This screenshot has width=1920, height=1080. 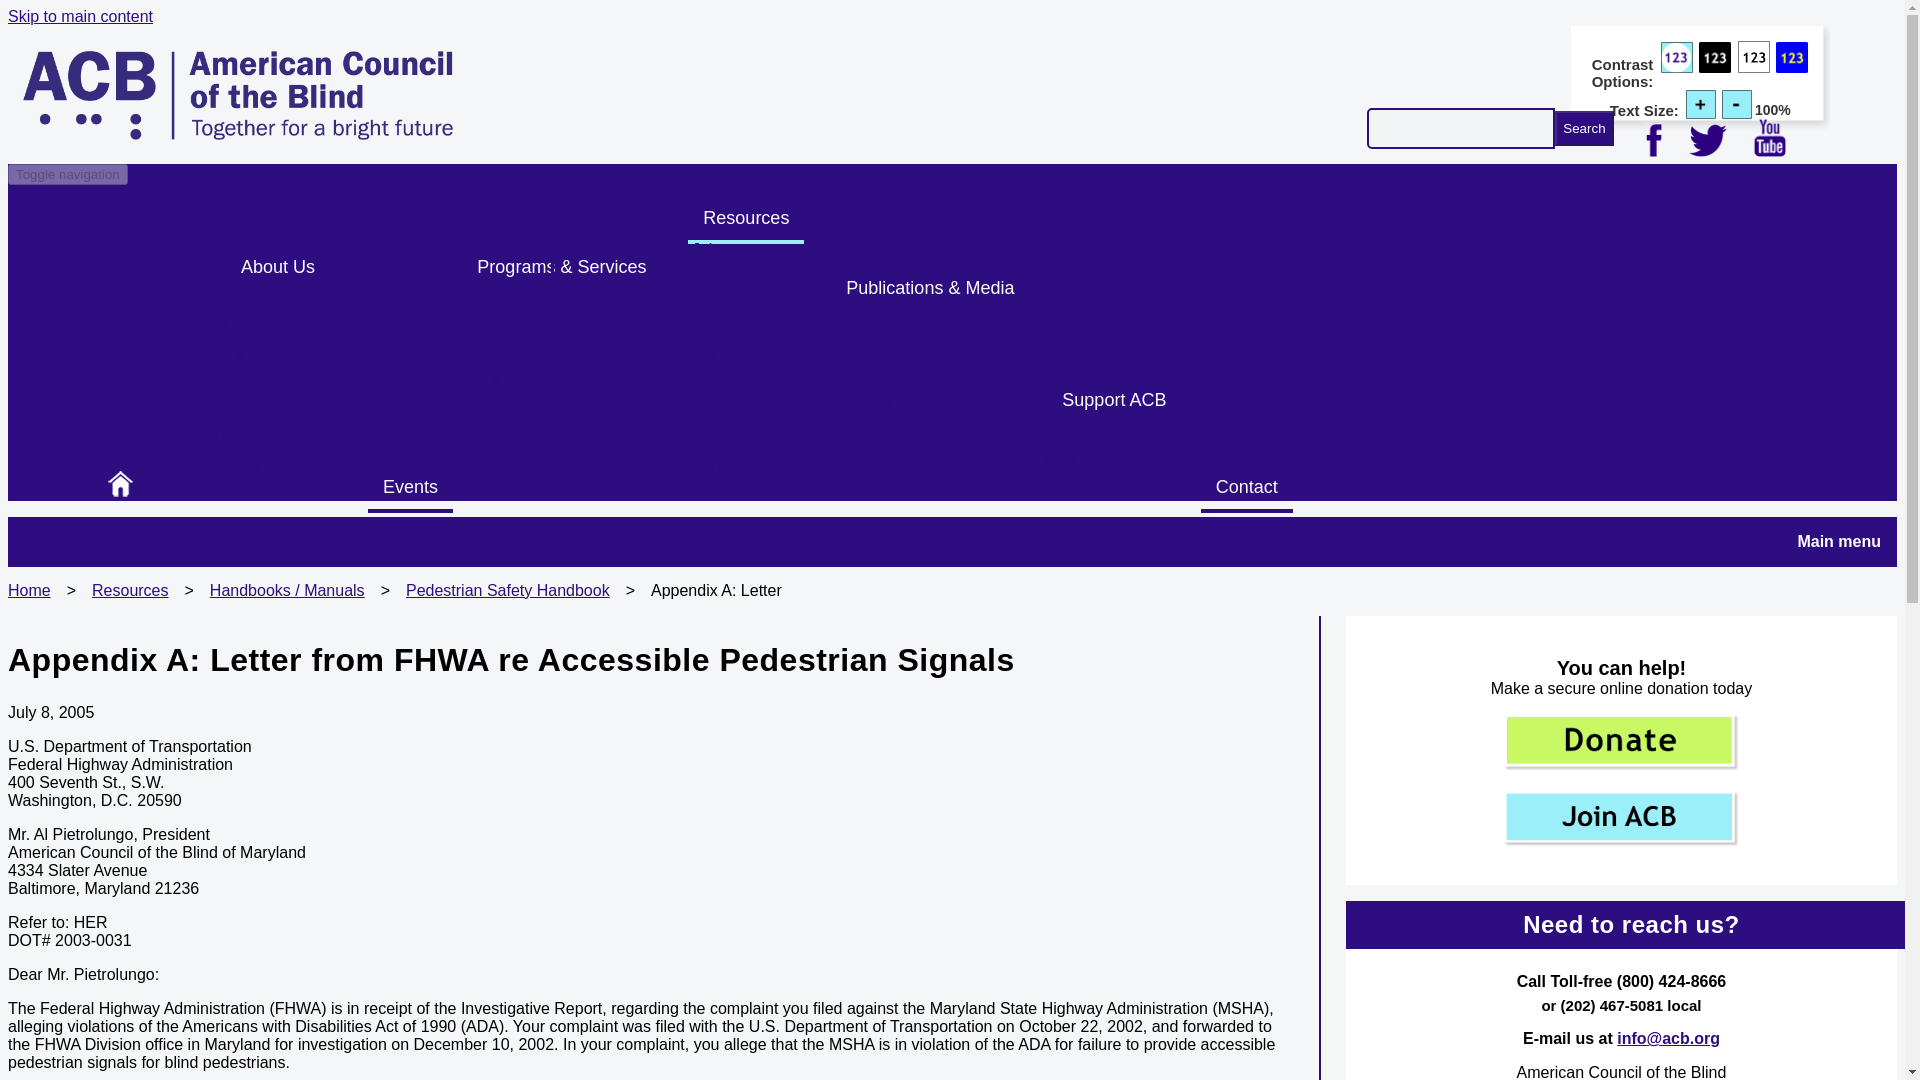 I want to click on Membership, so click(x=504, y=493).